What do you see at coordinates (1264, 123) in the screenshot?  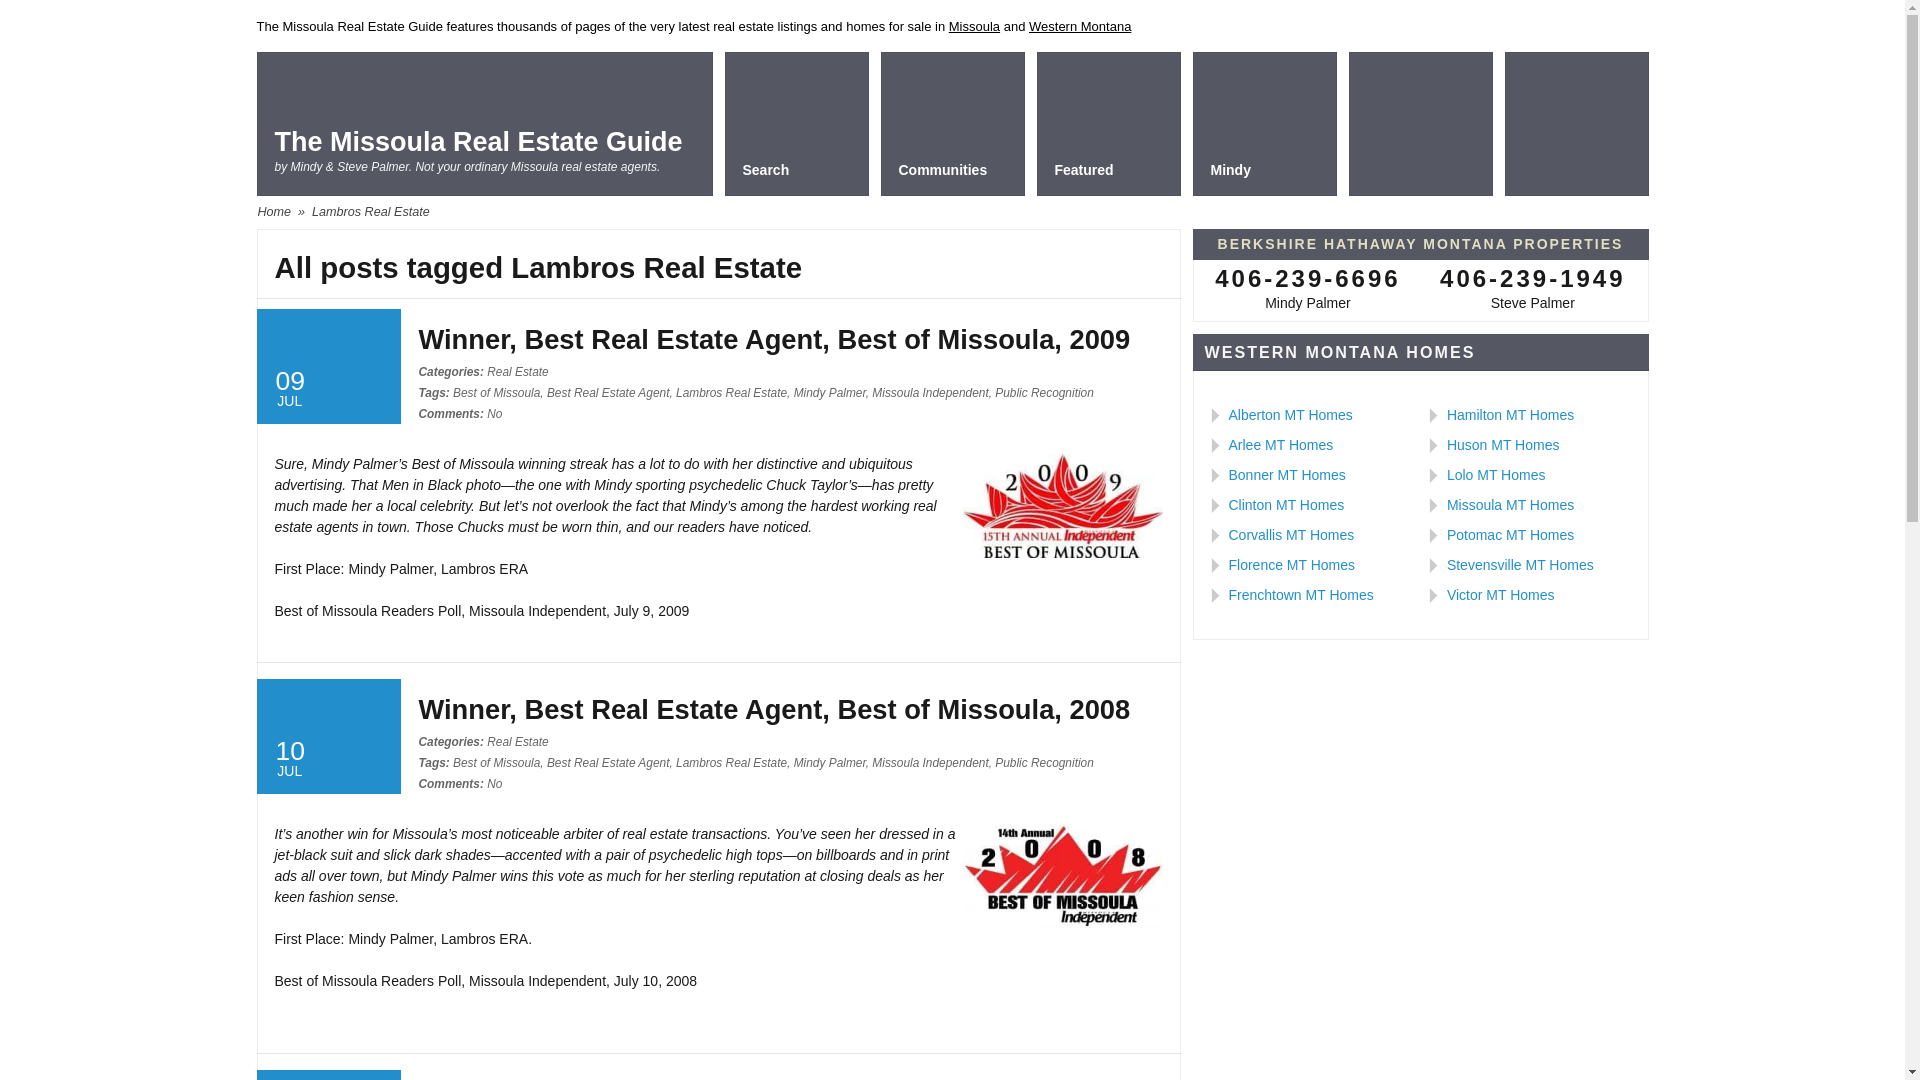 I see `Mindy` at bounding box center [1264, 123].